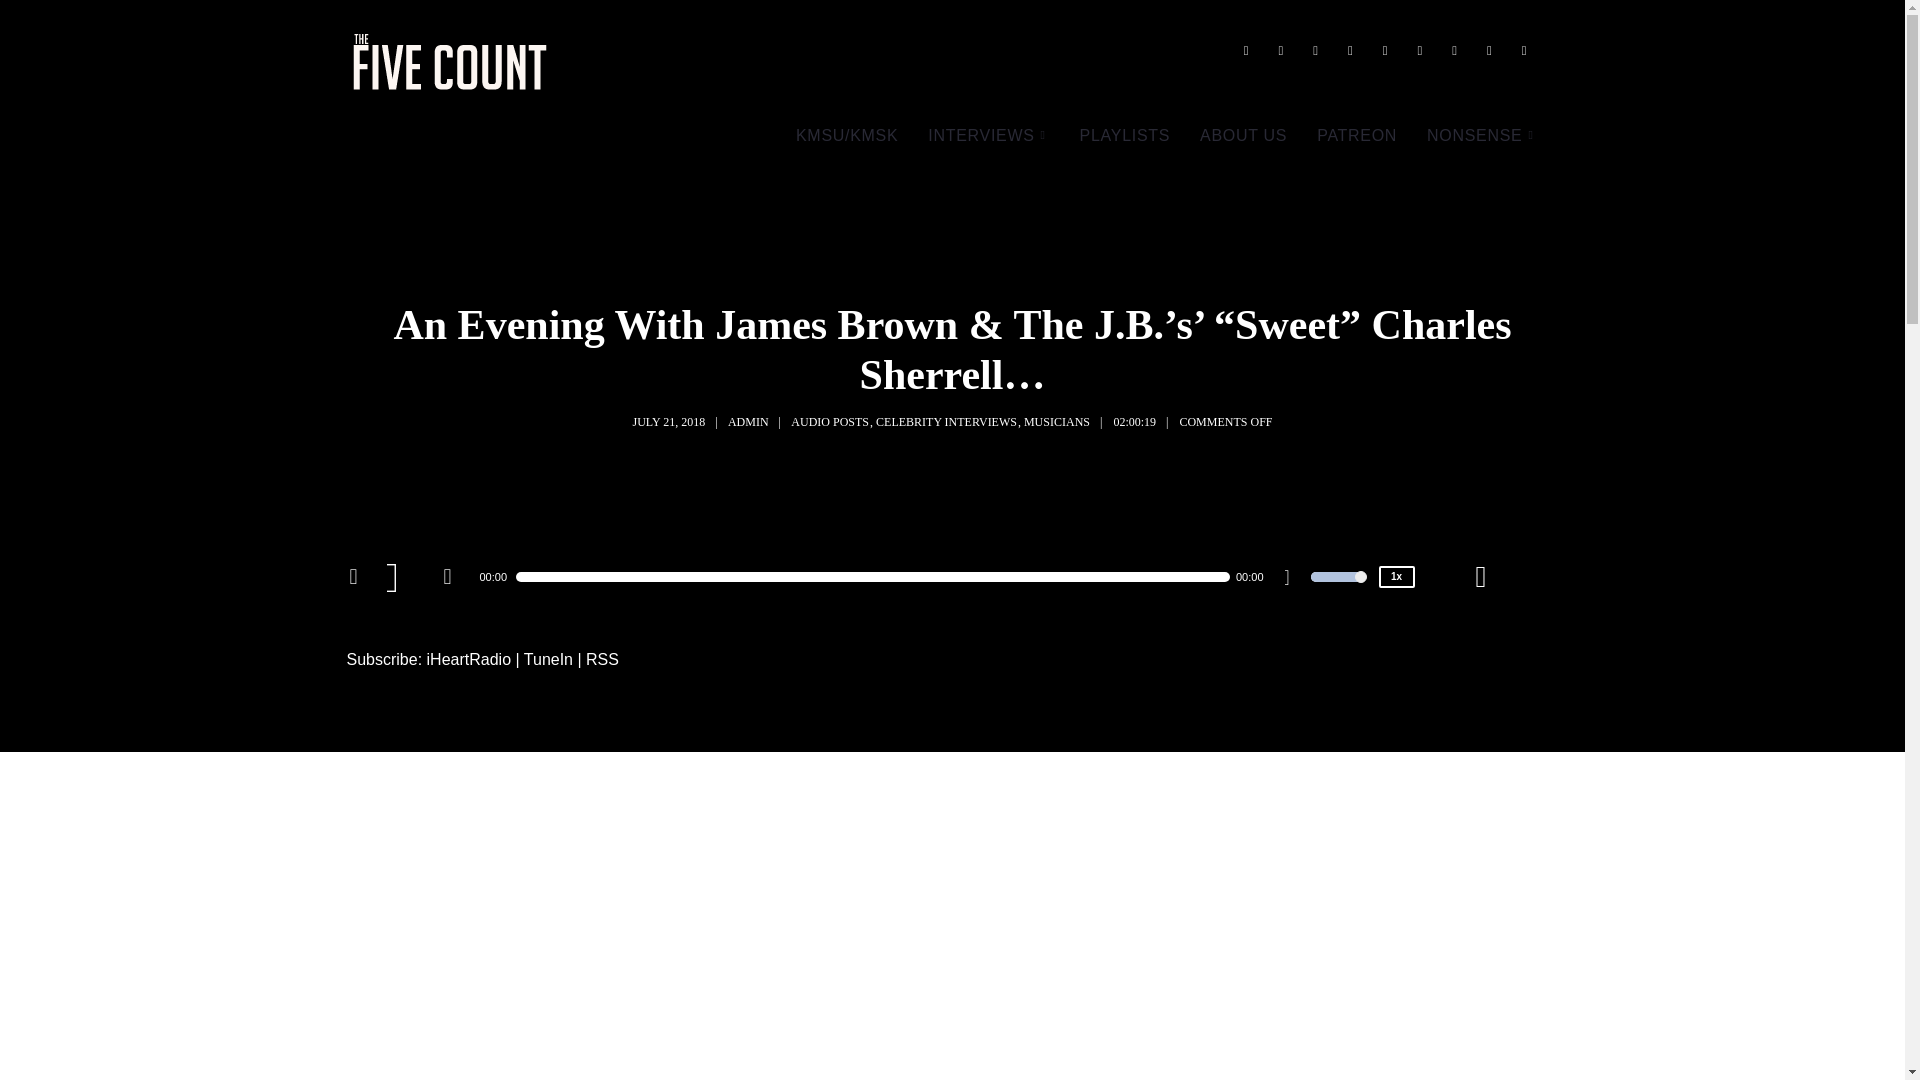  I want to click on NONSENSE, so click(1481, 136).